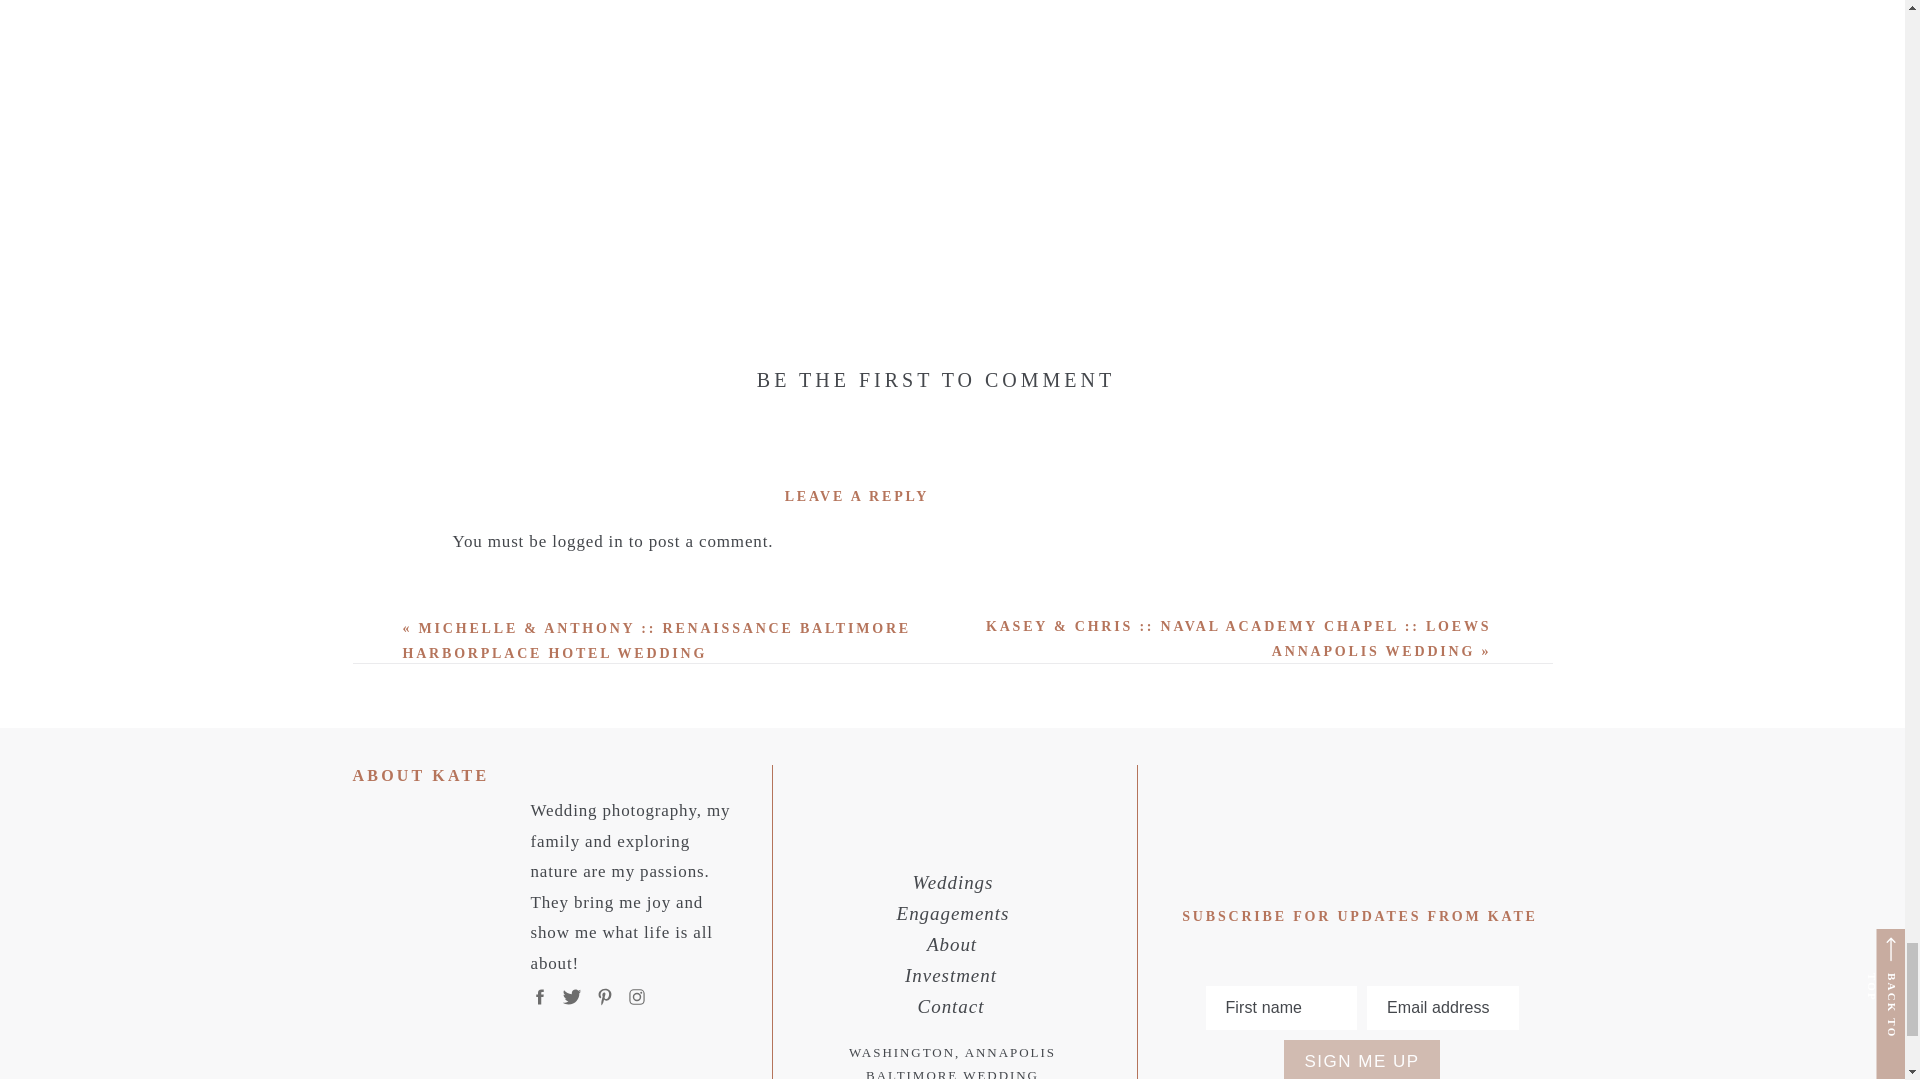 Image resolution: width=1920 pixels, height=1080 pixels. What do you see at coordinates (954, 914) in the screenshot?
I see `Engagements` at bounding box center [954, 914].